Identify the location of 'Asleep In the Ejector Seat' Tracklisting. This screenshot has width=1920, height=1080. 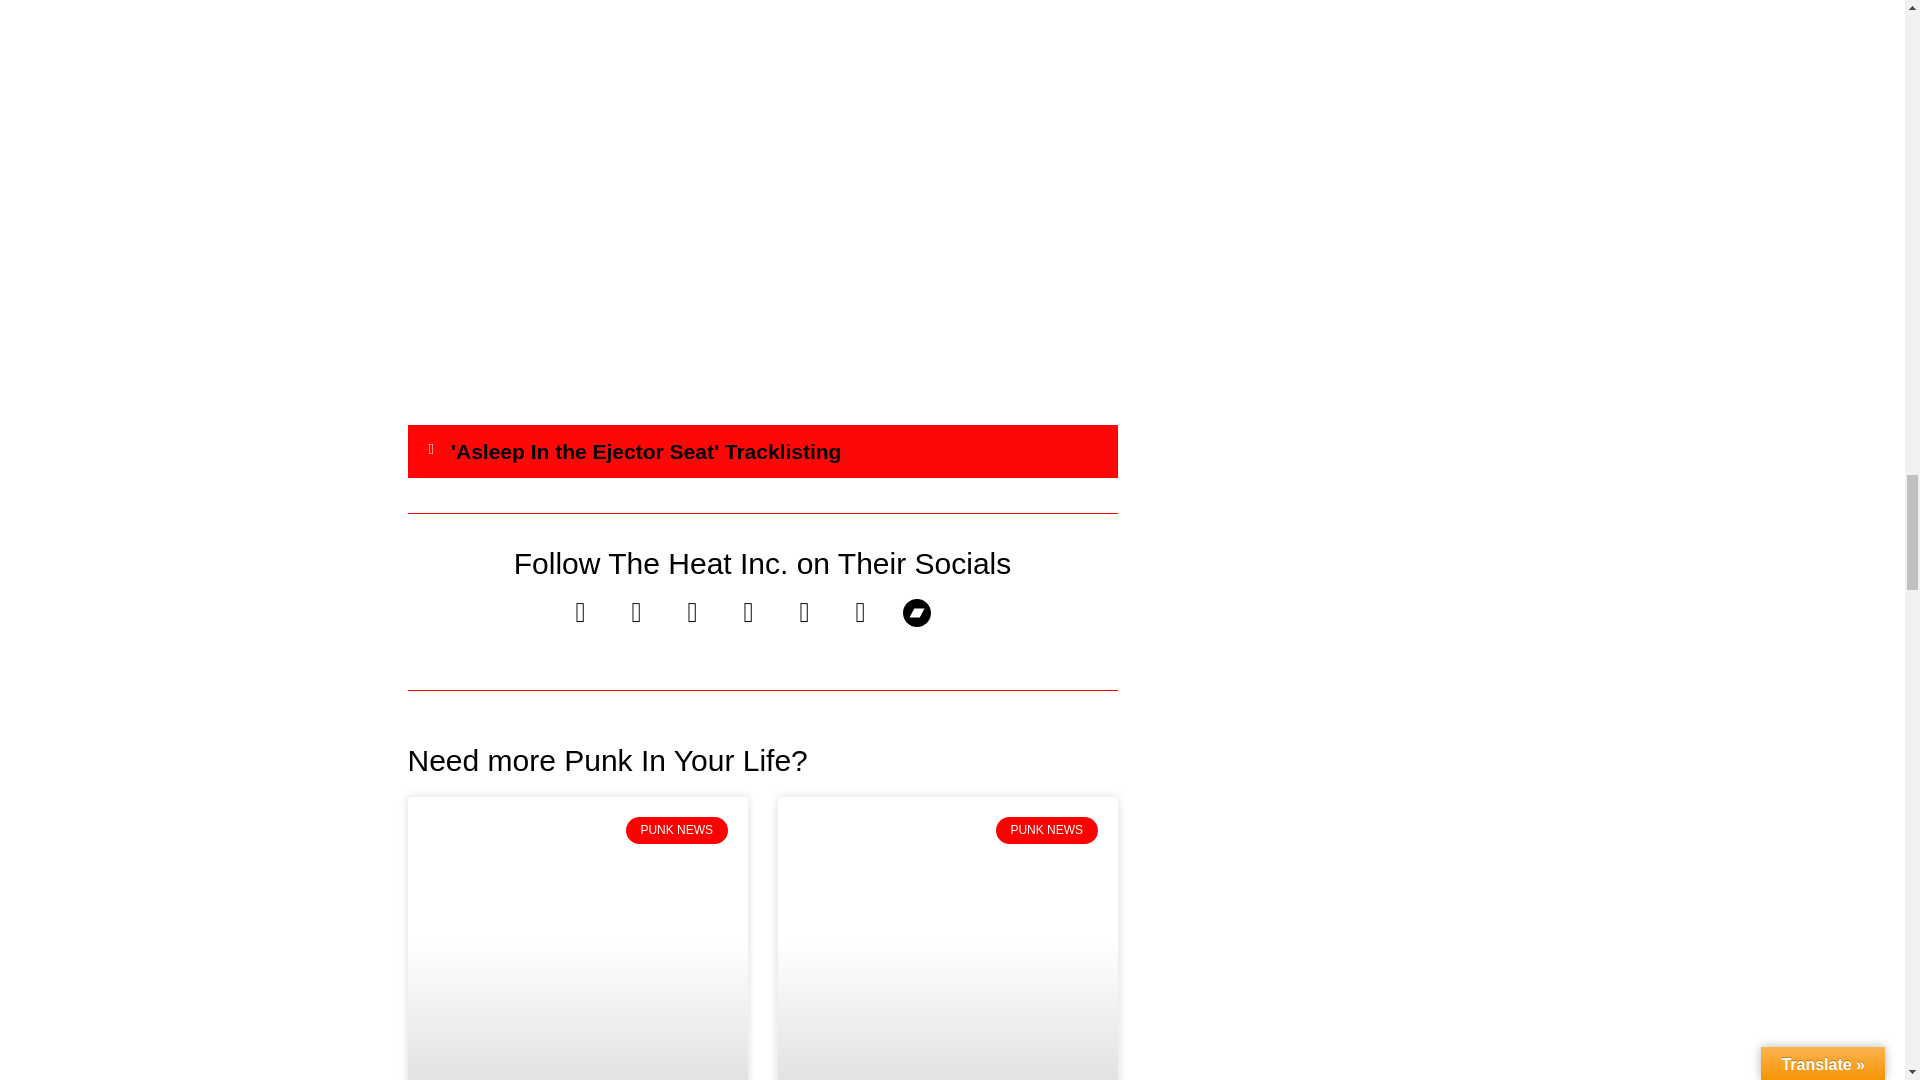
(646, 451).